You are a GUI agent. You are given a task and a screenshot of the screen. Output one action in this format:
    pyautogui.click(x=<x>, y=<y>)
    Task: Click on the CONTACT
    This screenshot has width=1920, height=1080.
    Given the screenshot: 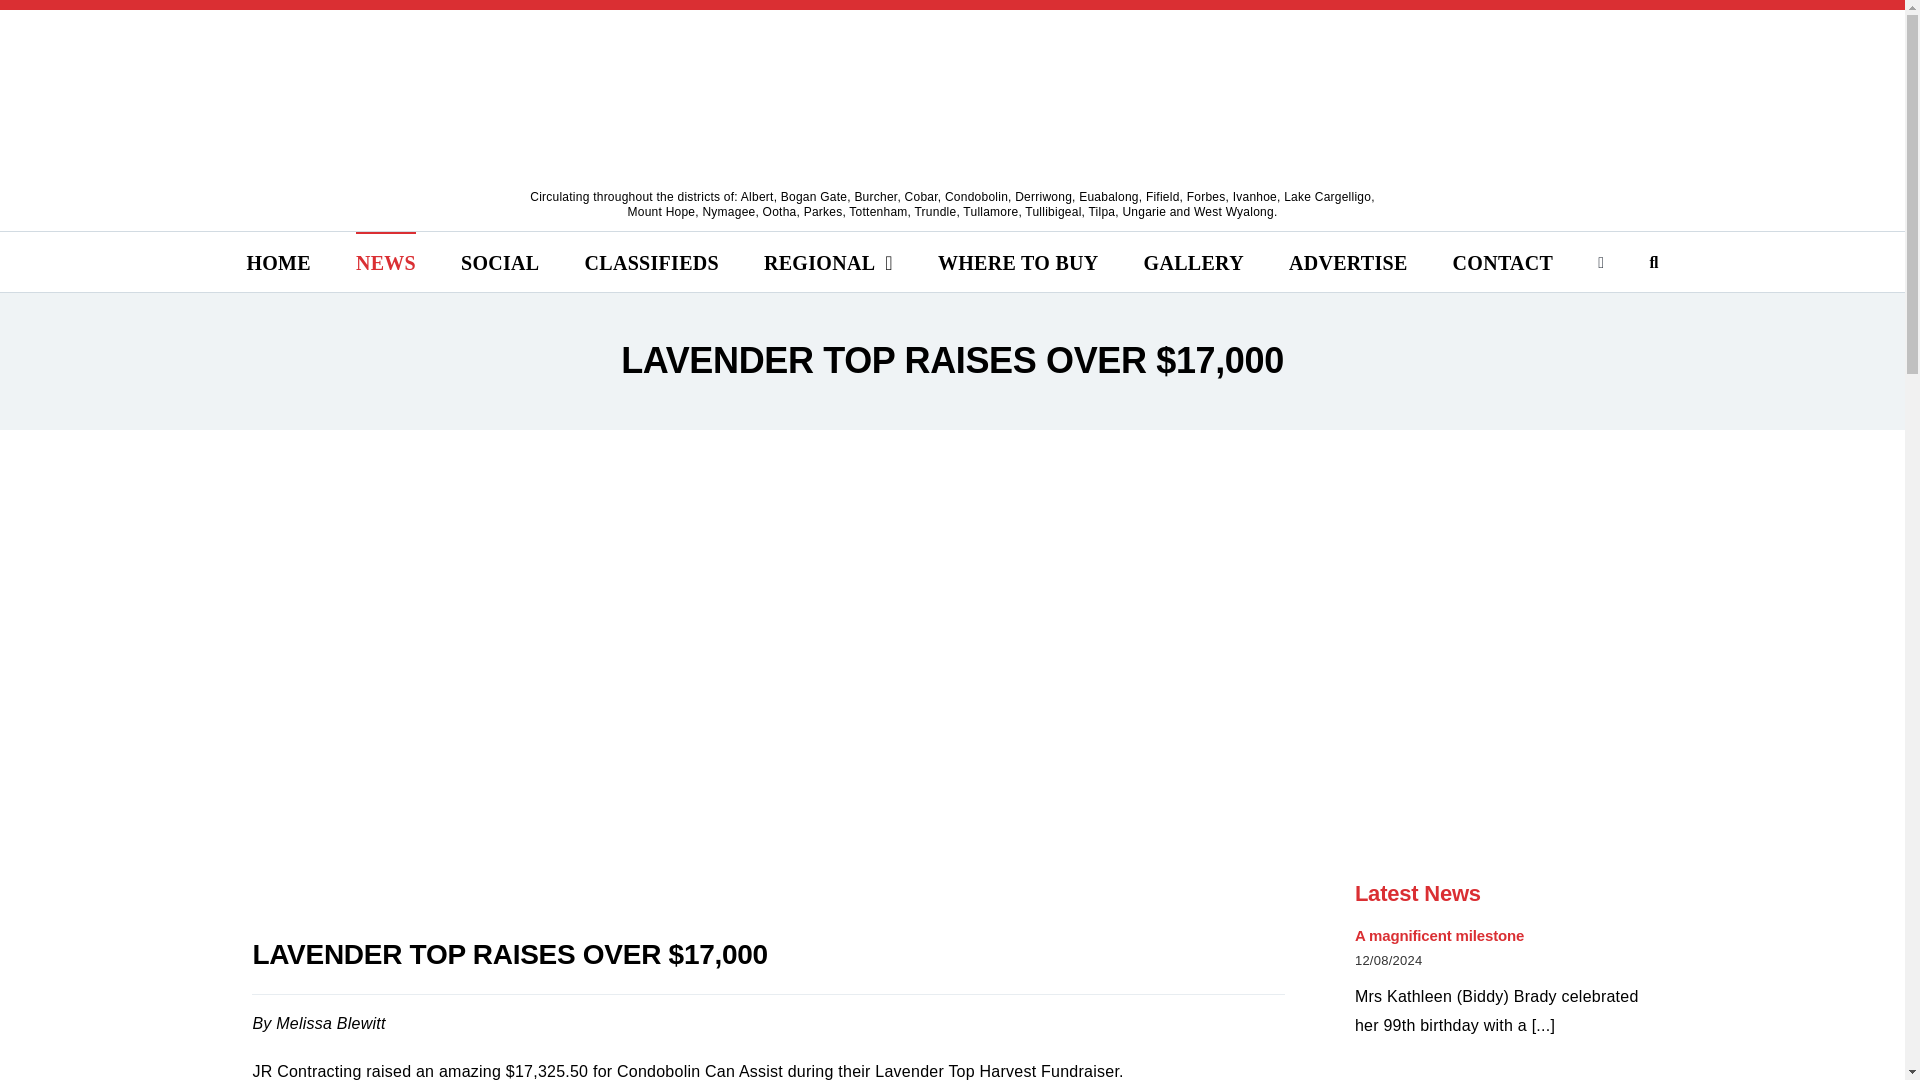 What is the action you would take?
    pyautogui.click(x=1503, y=262)
    